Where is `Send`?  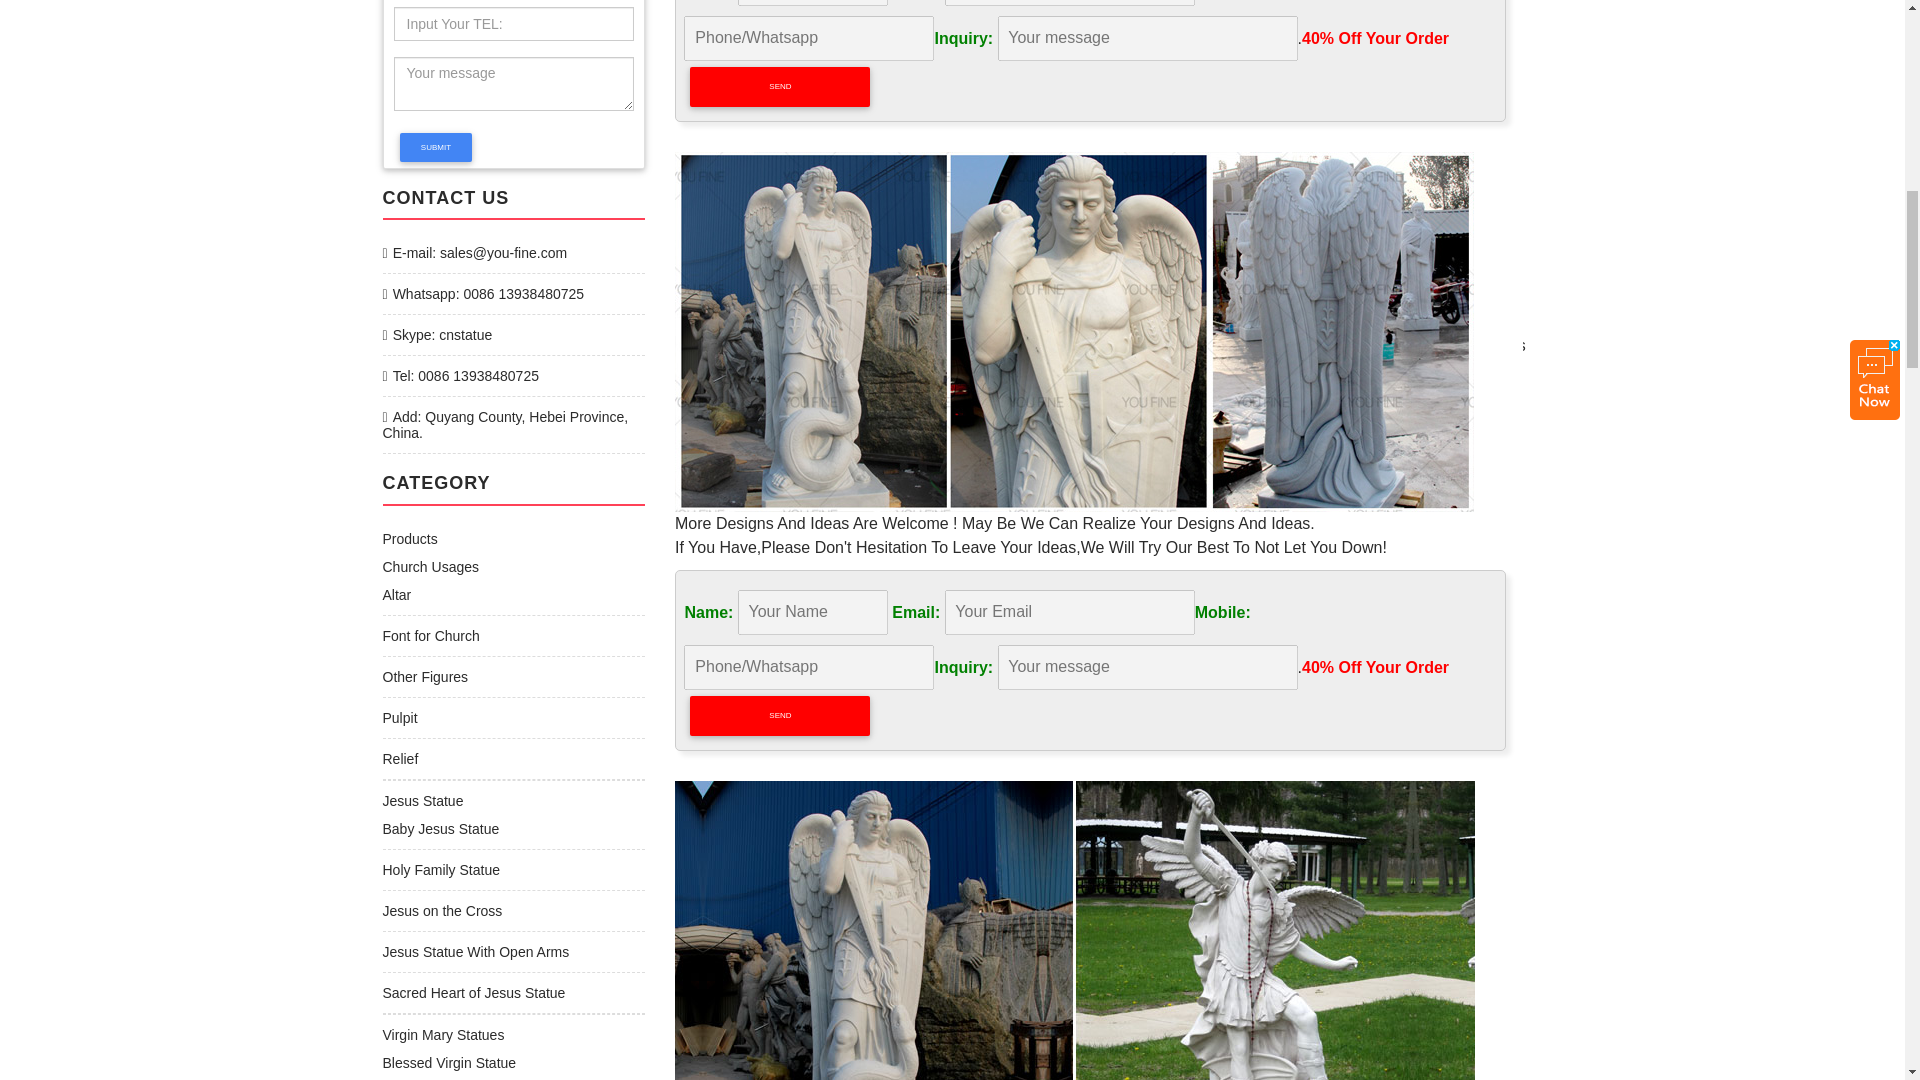
Send is located at coordinates (779, 715).